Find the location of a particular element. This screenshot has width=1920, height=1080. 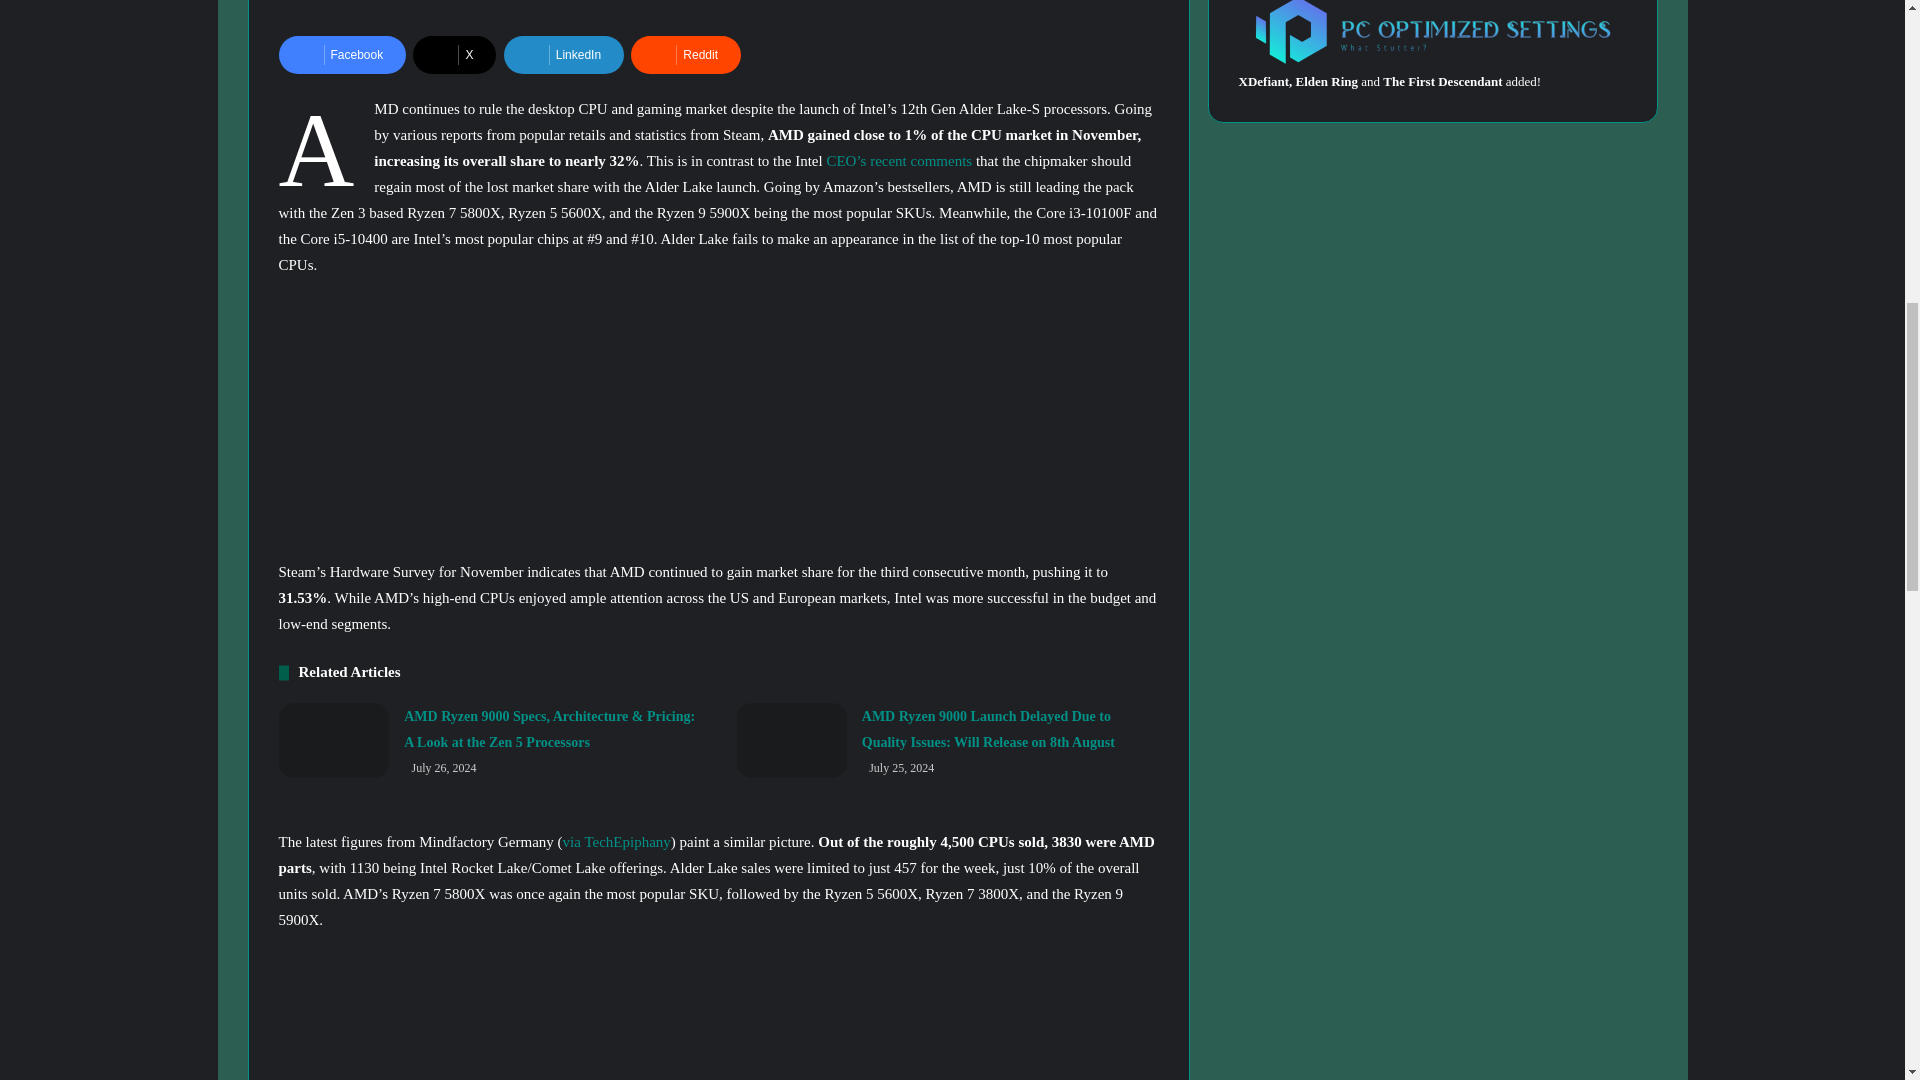

X is located at coordinates (454, 54).